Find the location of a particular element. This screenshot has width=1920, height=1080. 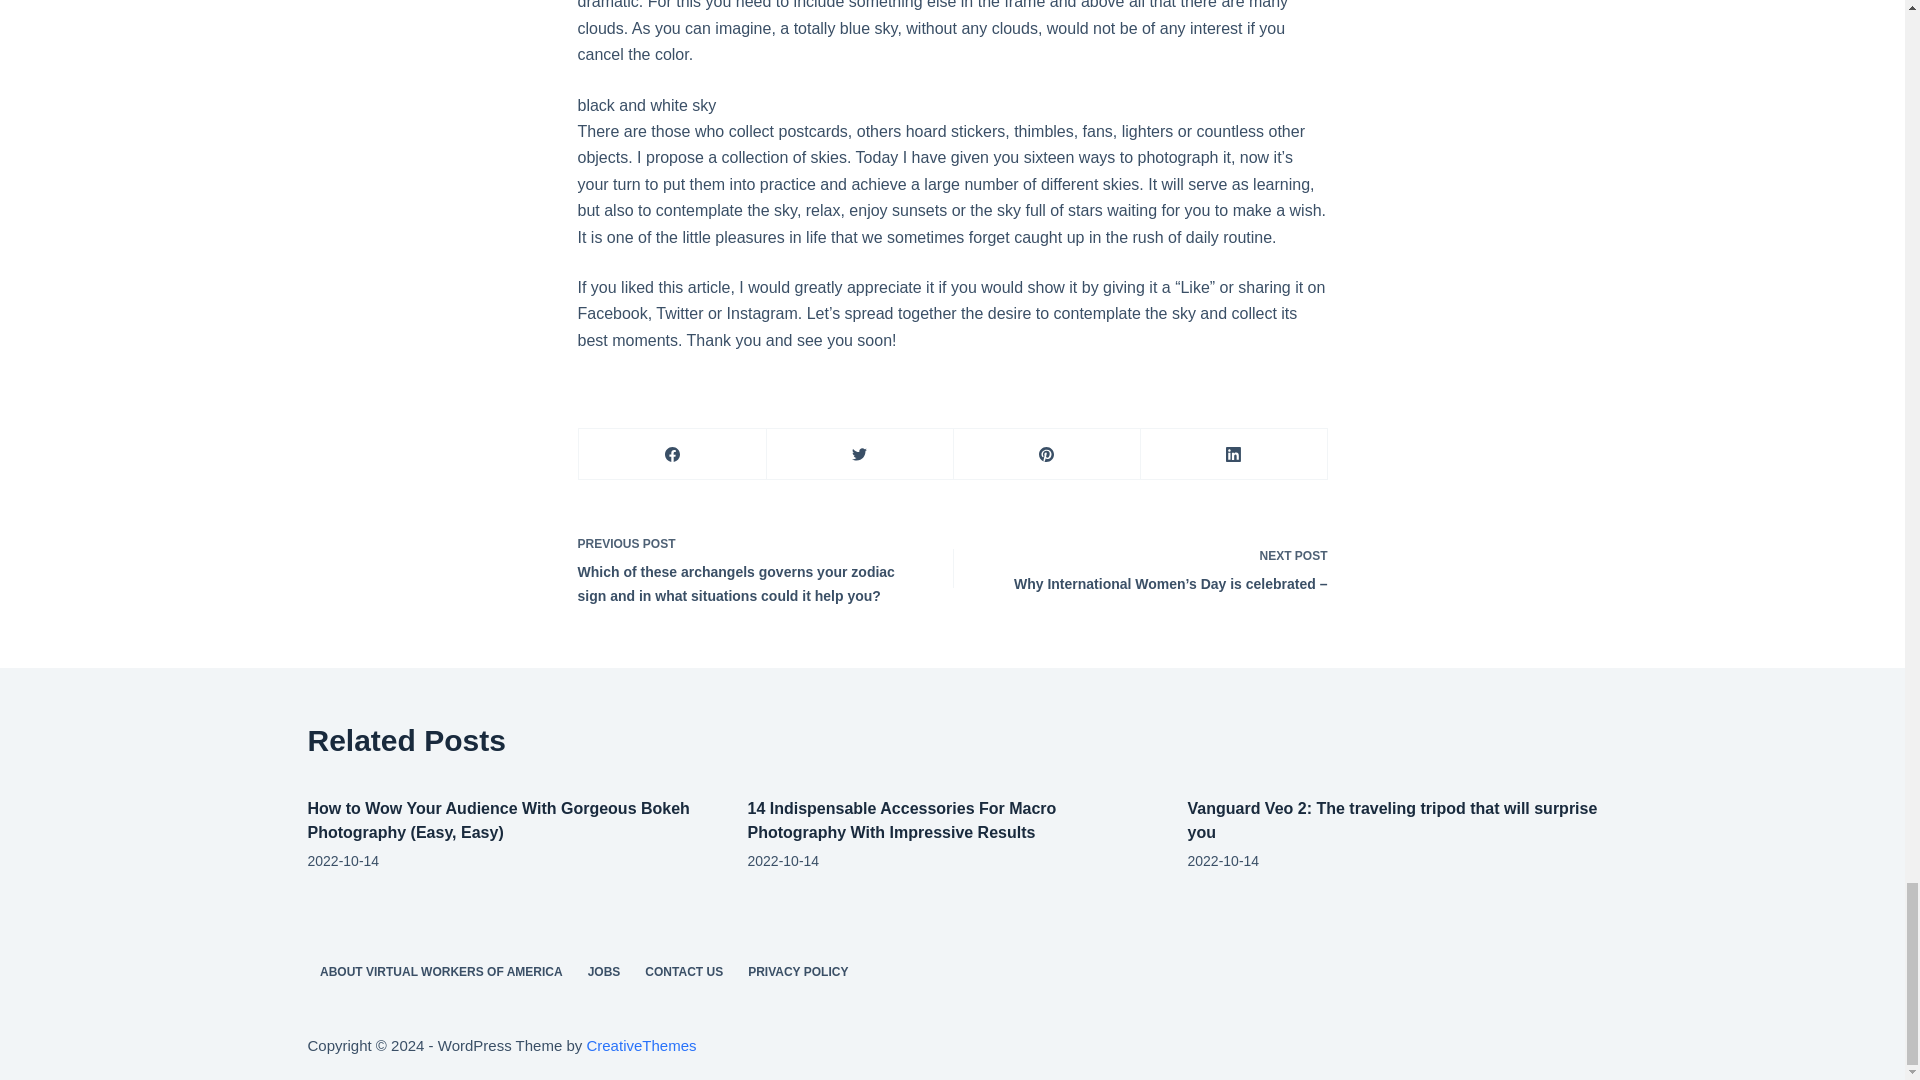

CONTACT US is located at coordinates (684, 972).